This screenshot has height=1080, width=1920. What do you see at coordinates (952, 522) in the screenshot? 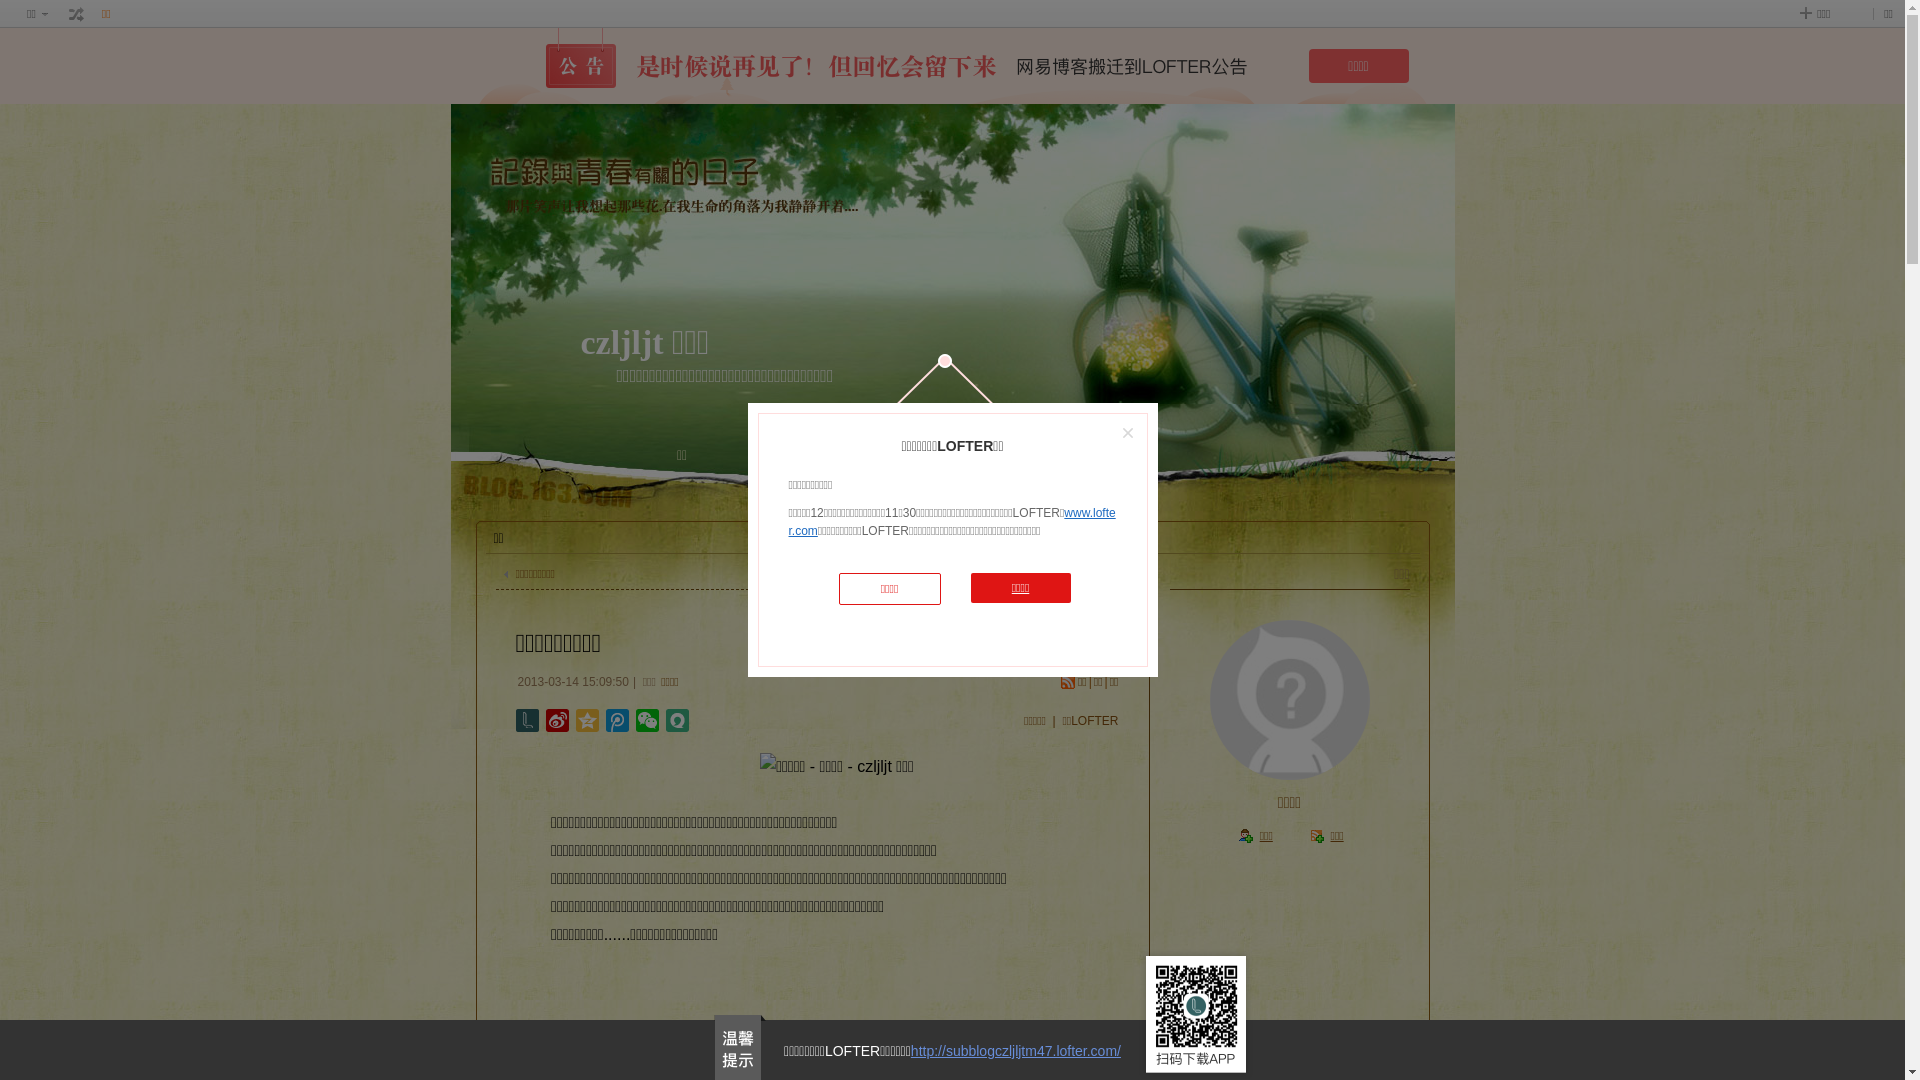
I see `www.lofter.com` at bounding box center [952, 522].